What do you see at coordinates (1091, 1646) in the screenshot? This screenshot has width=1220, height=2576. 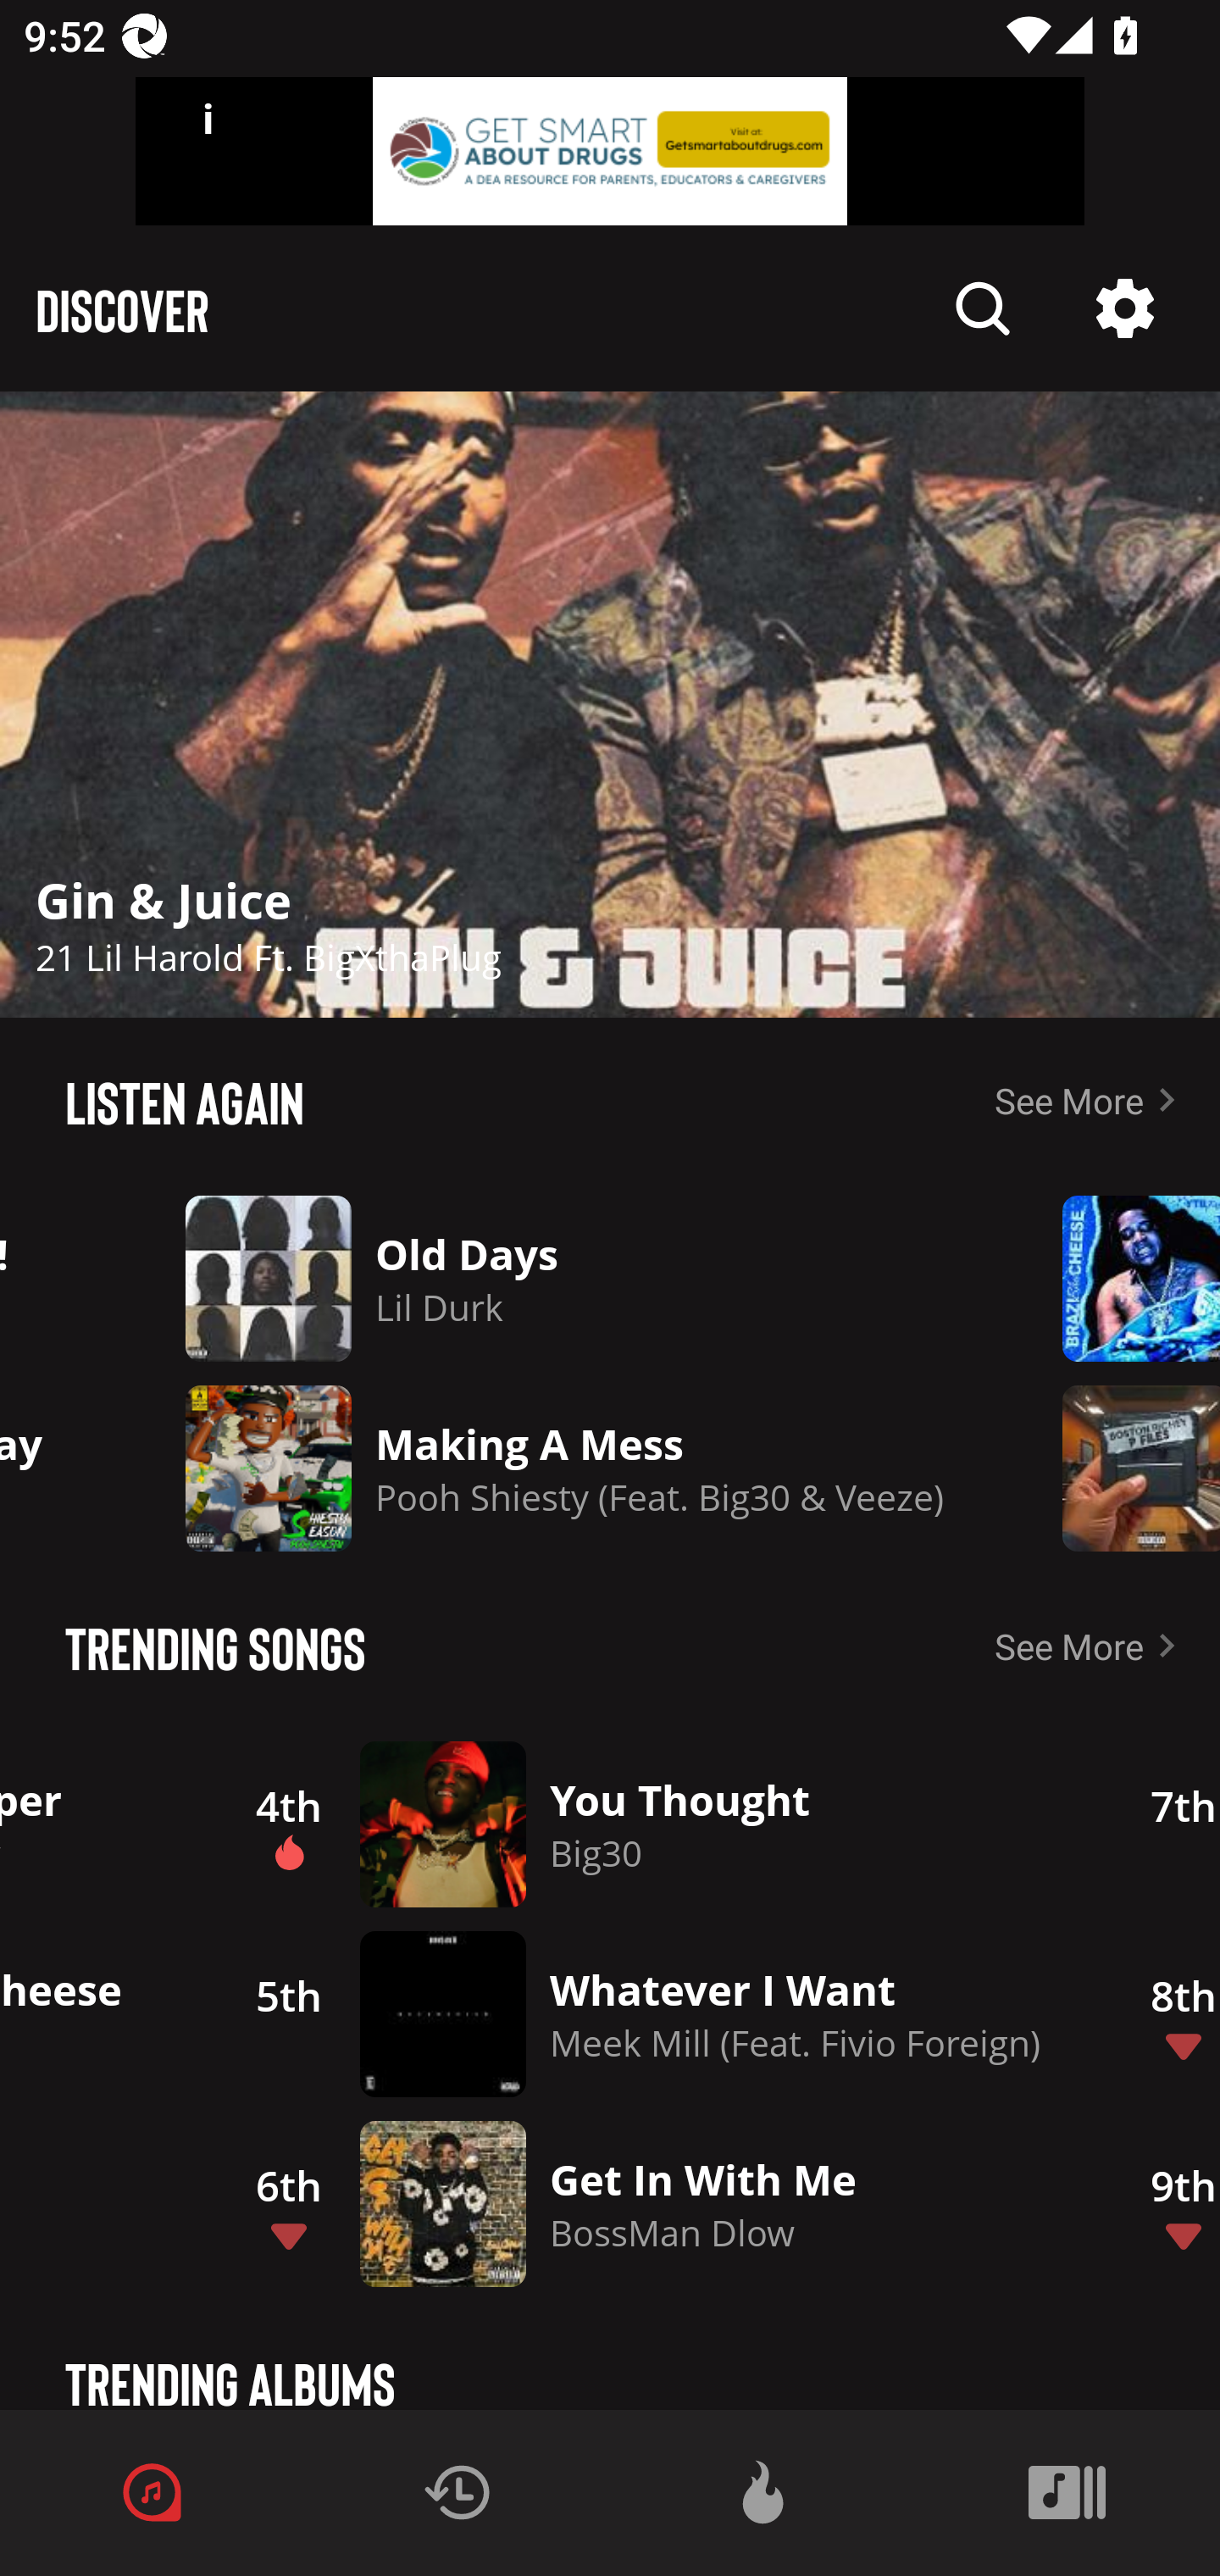 I see `See More` at bounding box center [1091, 1646].